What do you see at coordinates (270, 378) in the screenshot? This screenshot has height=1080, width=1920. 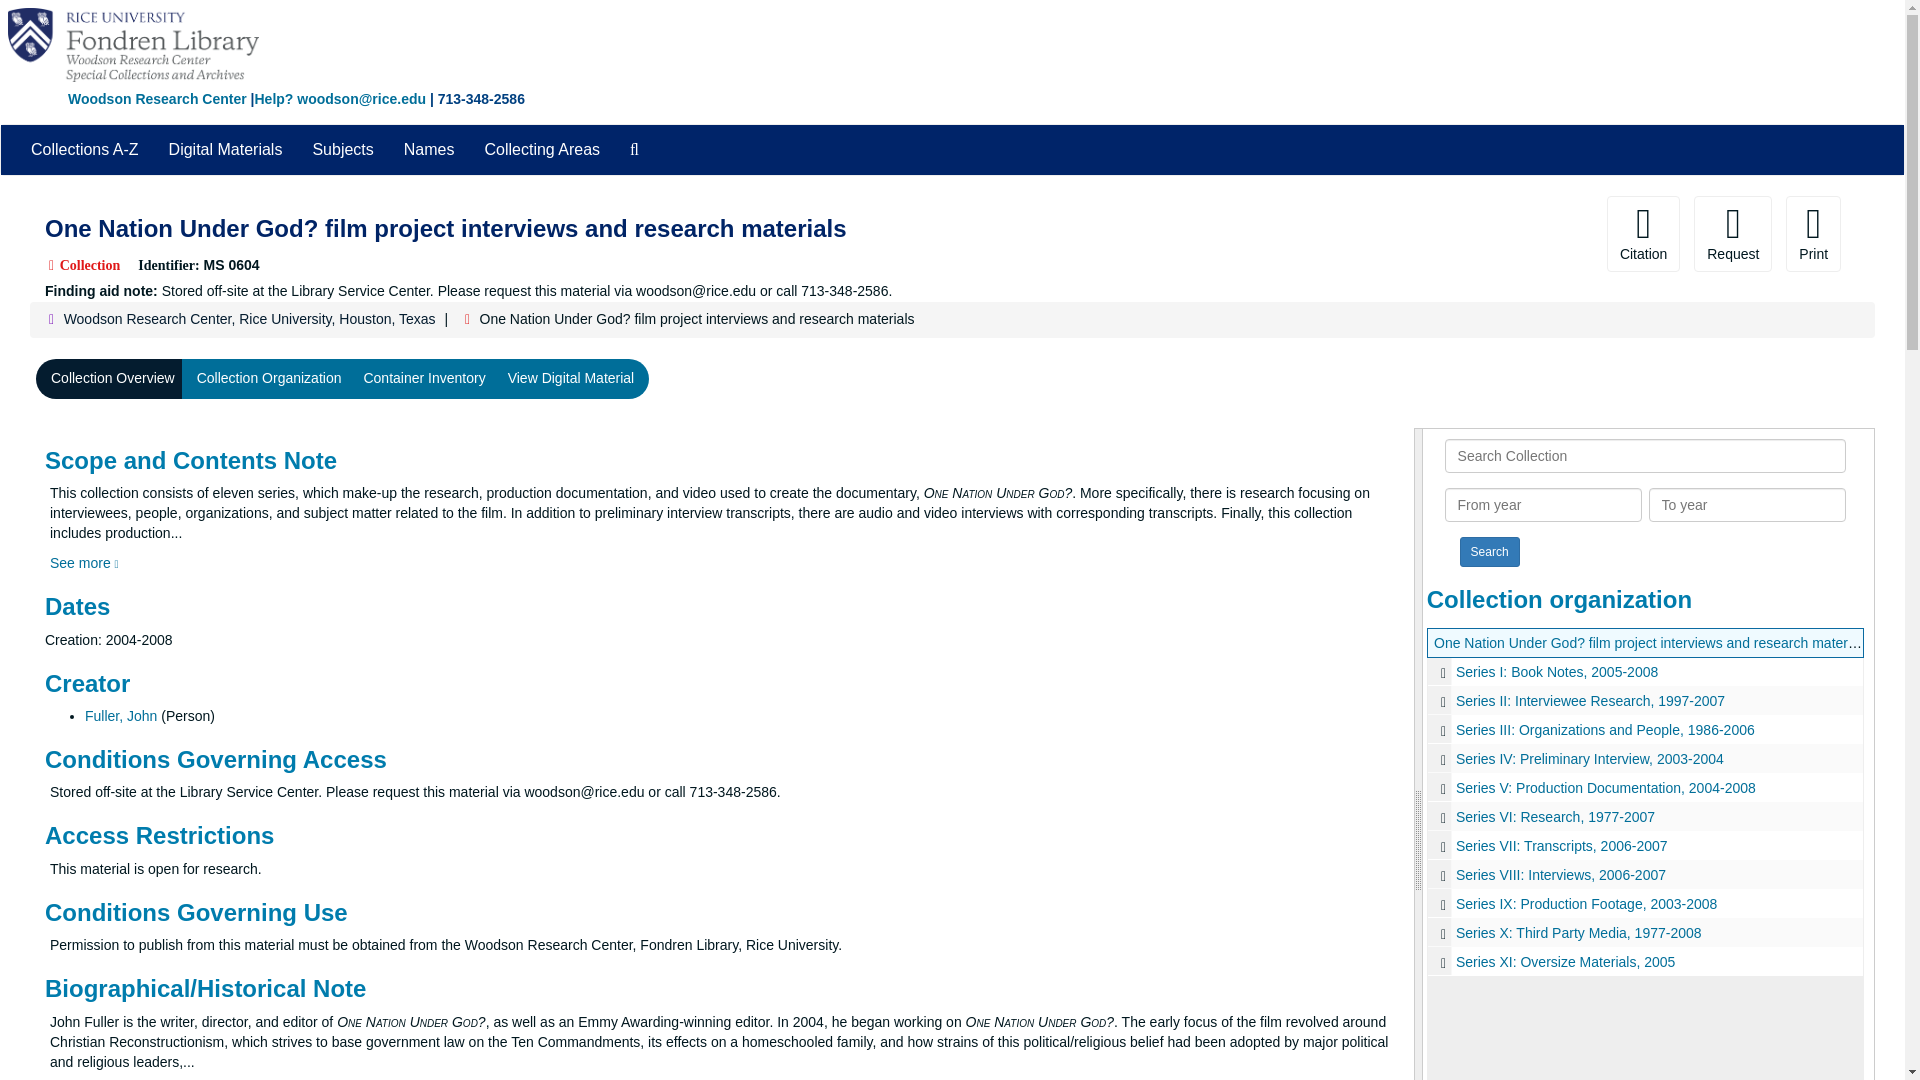 I see `Collection Organization` at bounding box center [270, 378].